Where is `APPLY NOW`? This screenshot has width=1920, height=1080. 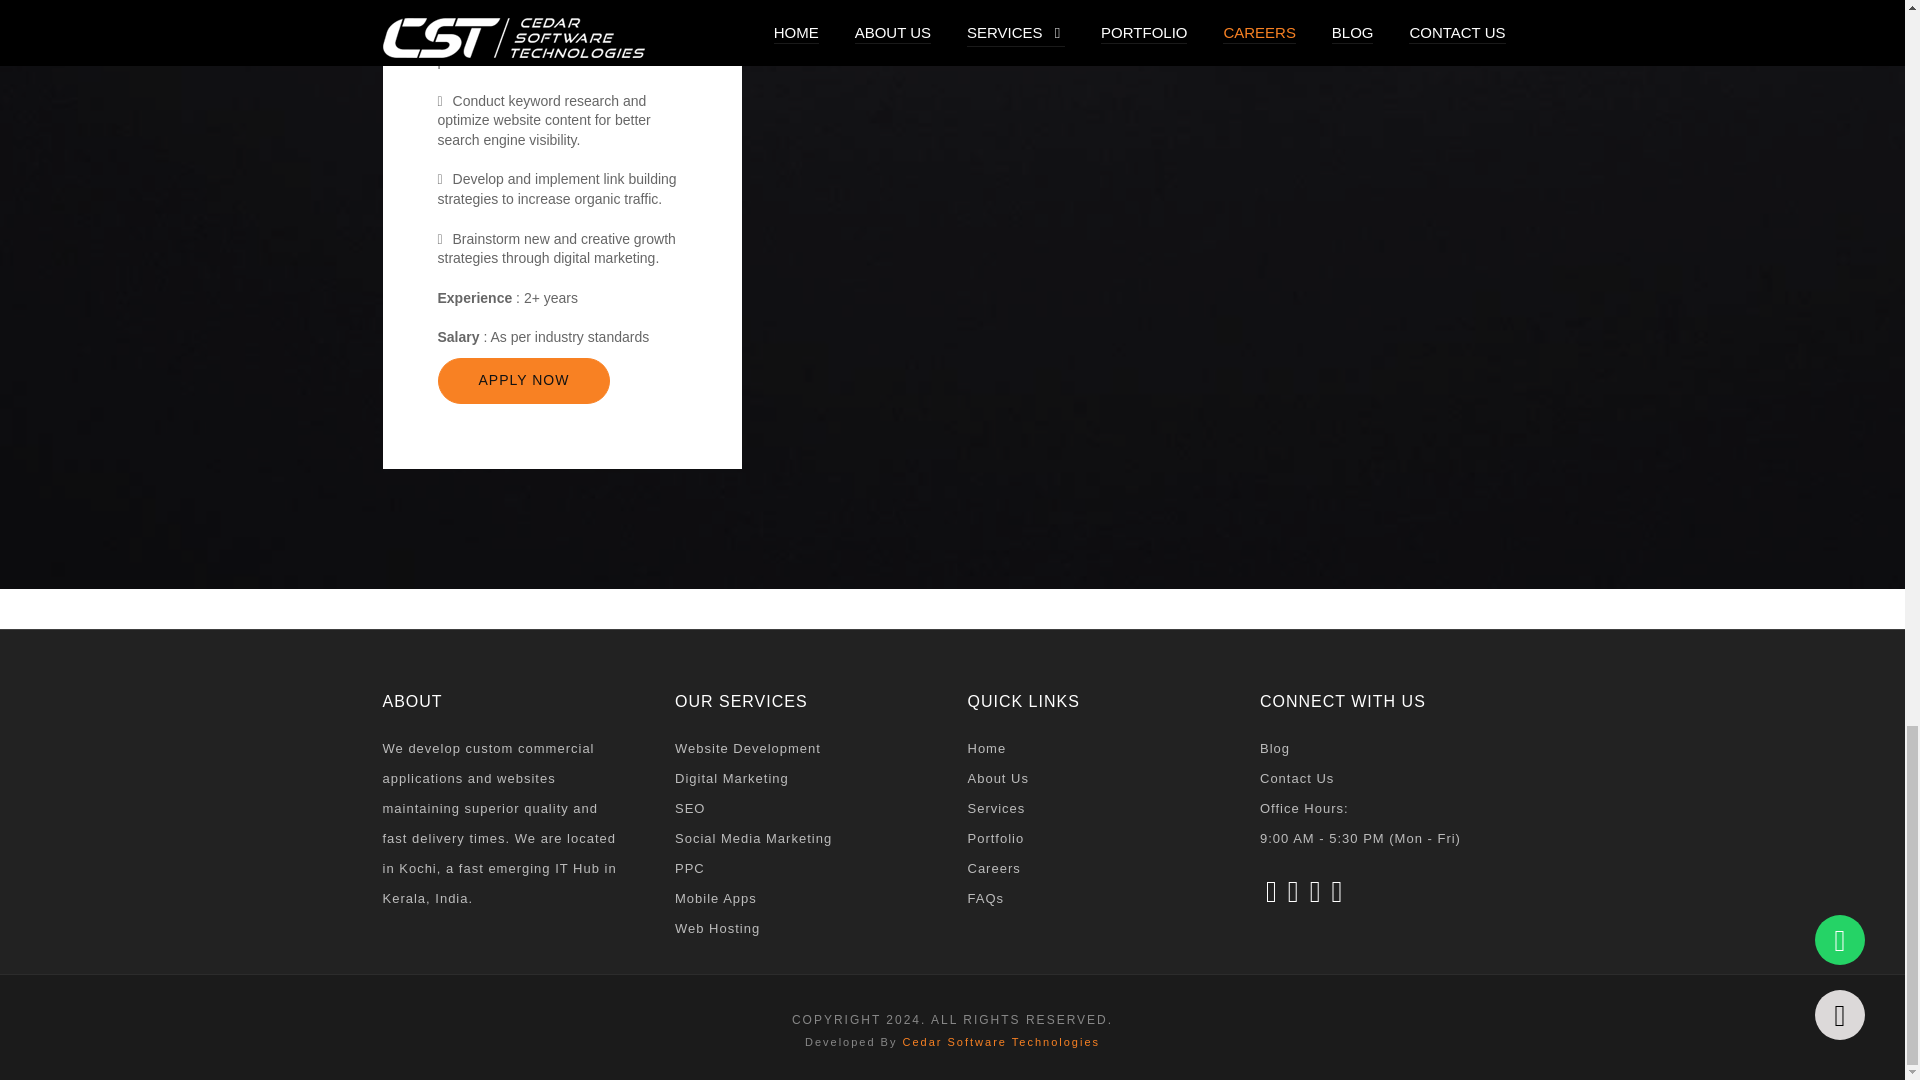 APPLY NOW is located at coordinates (524, 380).